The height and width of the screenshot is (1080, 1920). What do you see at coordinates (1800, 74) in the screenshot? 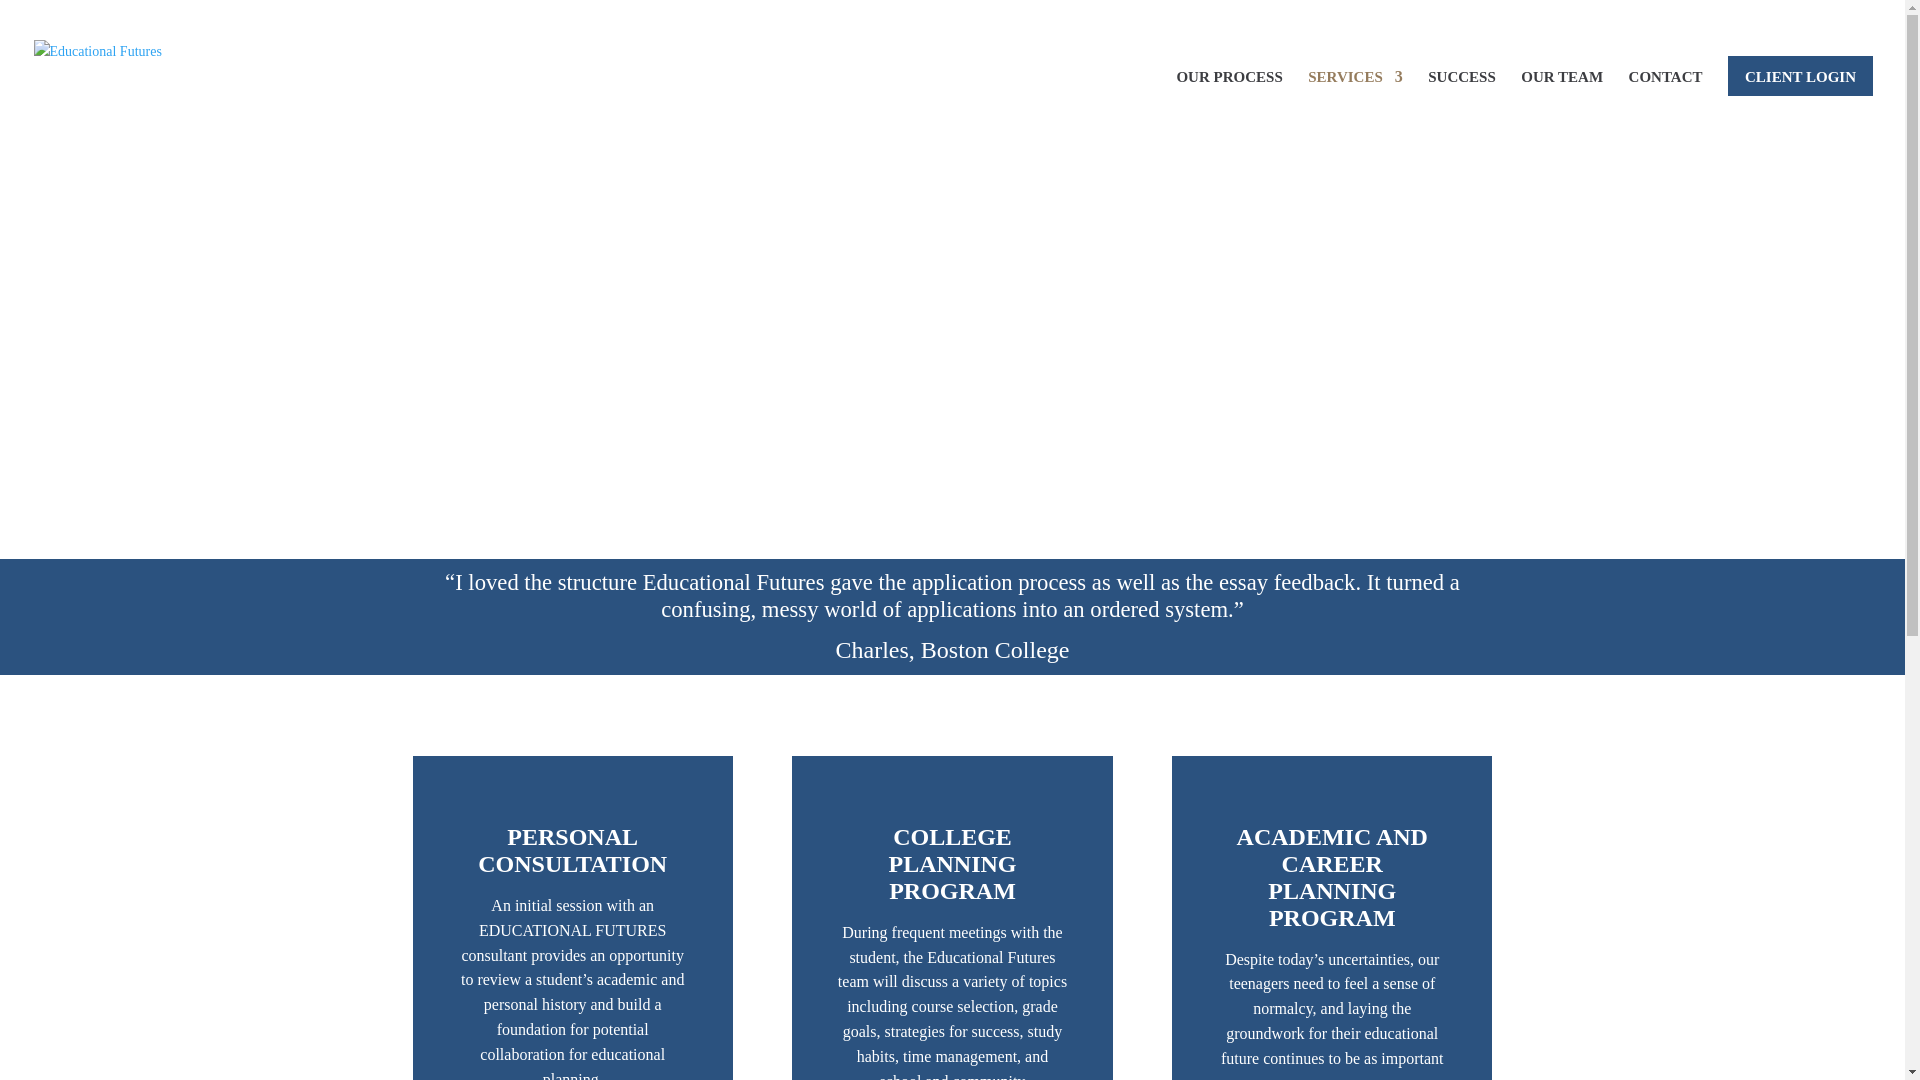
I see `CLIENT LOGIN` at bounding box center [1800, 74].